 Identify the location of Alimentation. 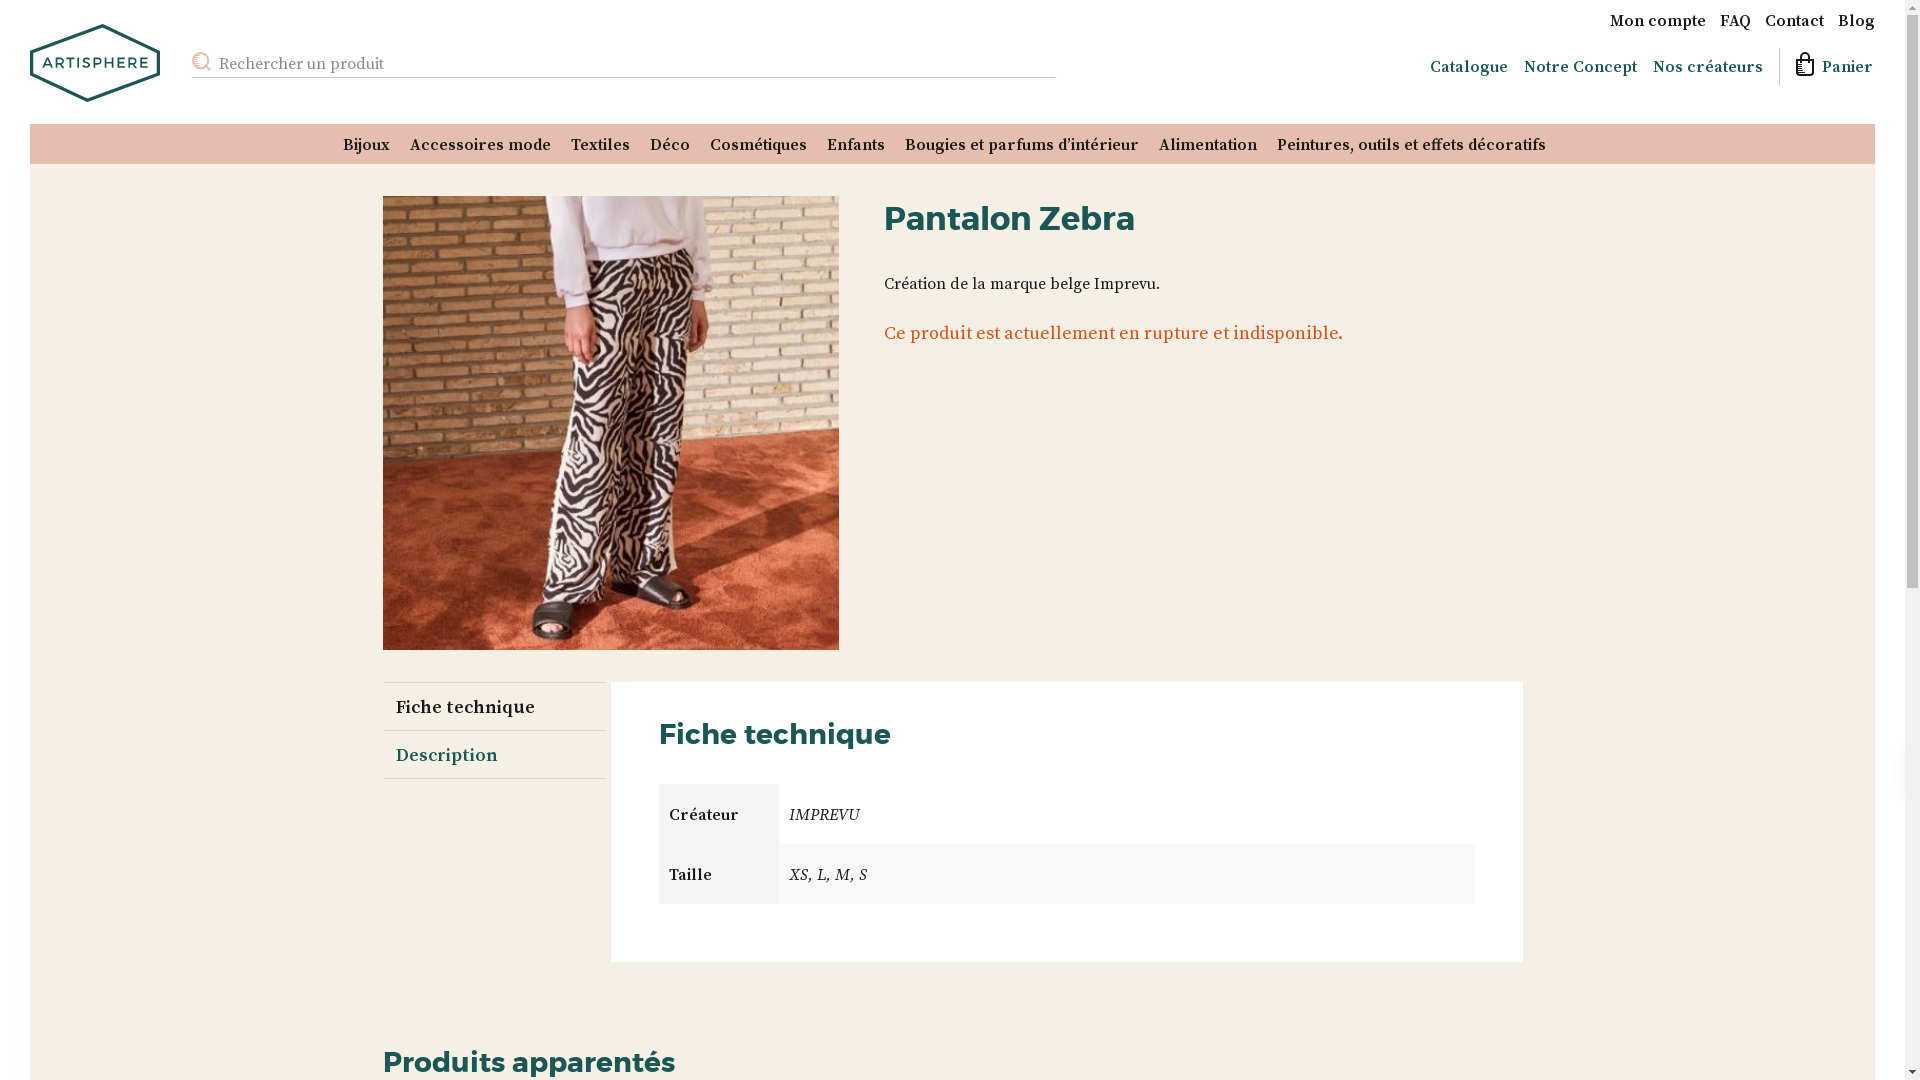
(1208, 144).